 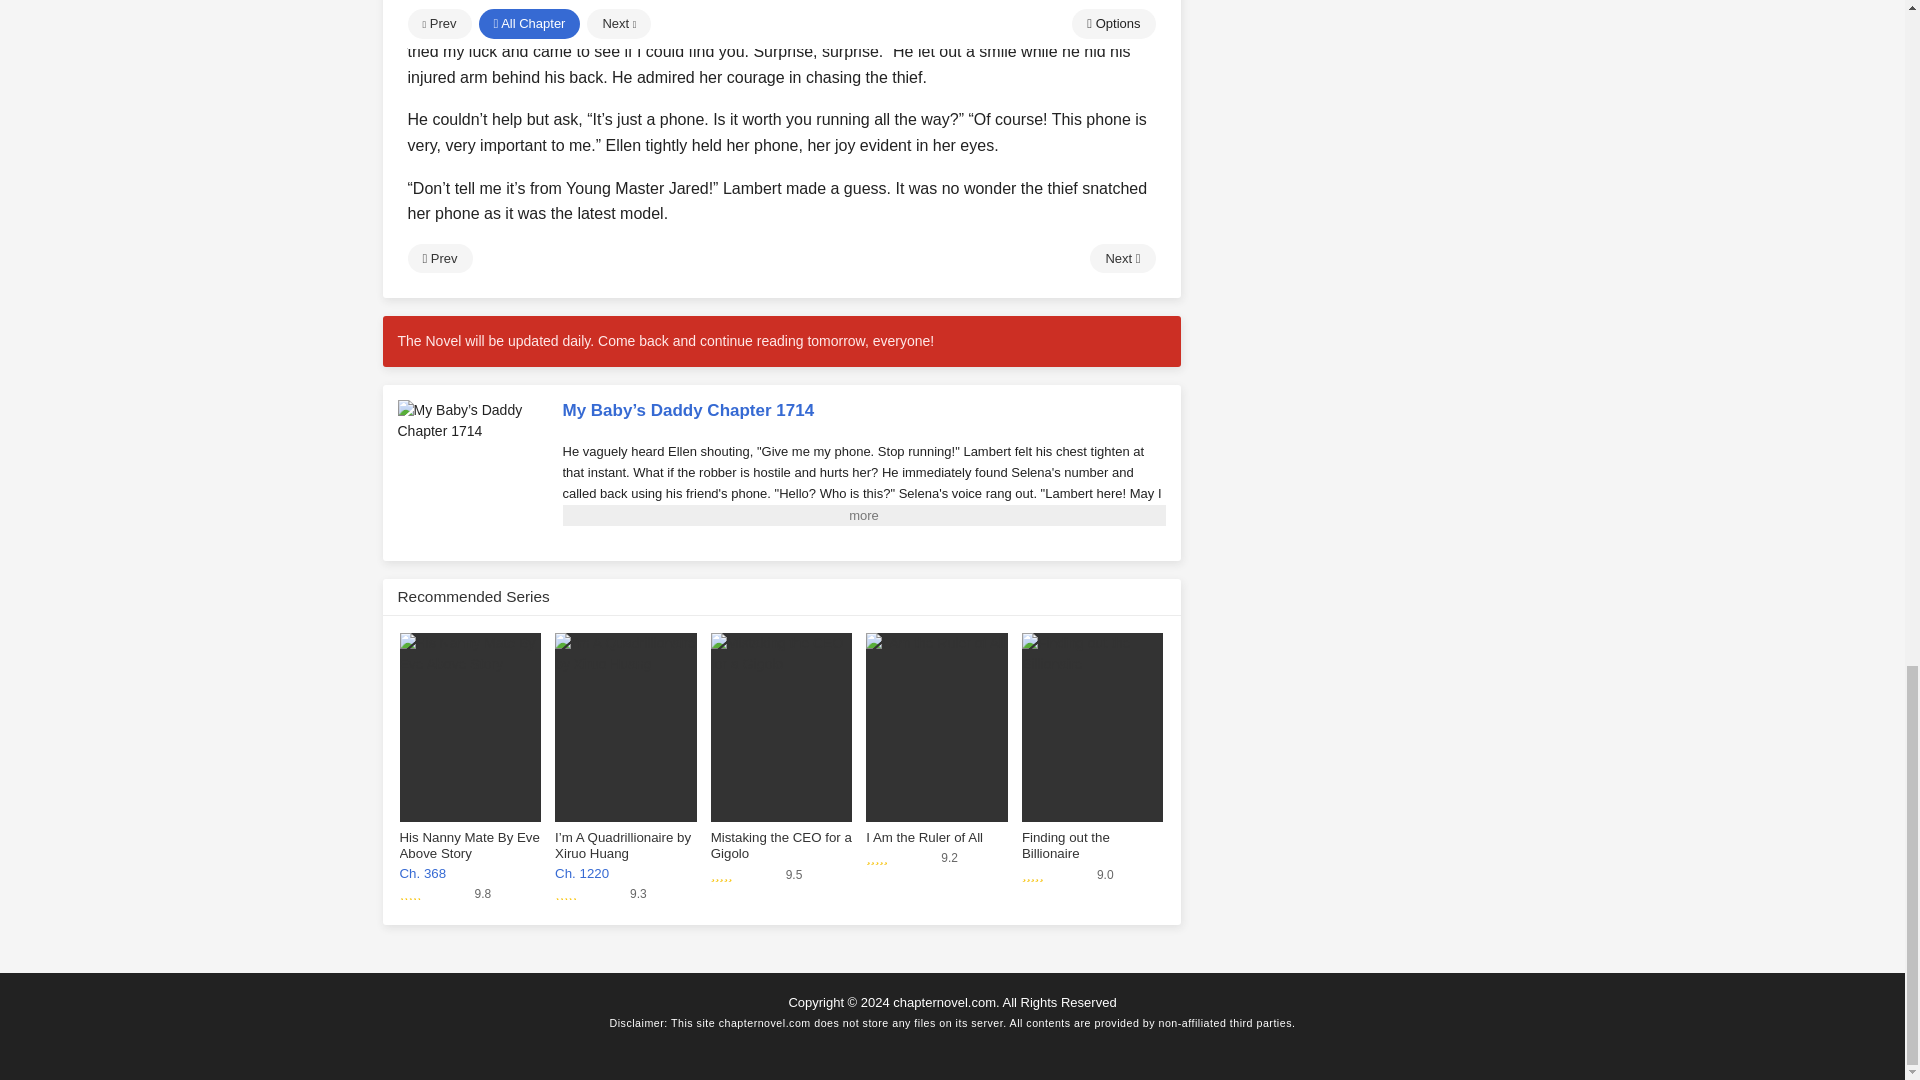 I want to click on Finding out the Billionaire, so click(x=470, y=733).